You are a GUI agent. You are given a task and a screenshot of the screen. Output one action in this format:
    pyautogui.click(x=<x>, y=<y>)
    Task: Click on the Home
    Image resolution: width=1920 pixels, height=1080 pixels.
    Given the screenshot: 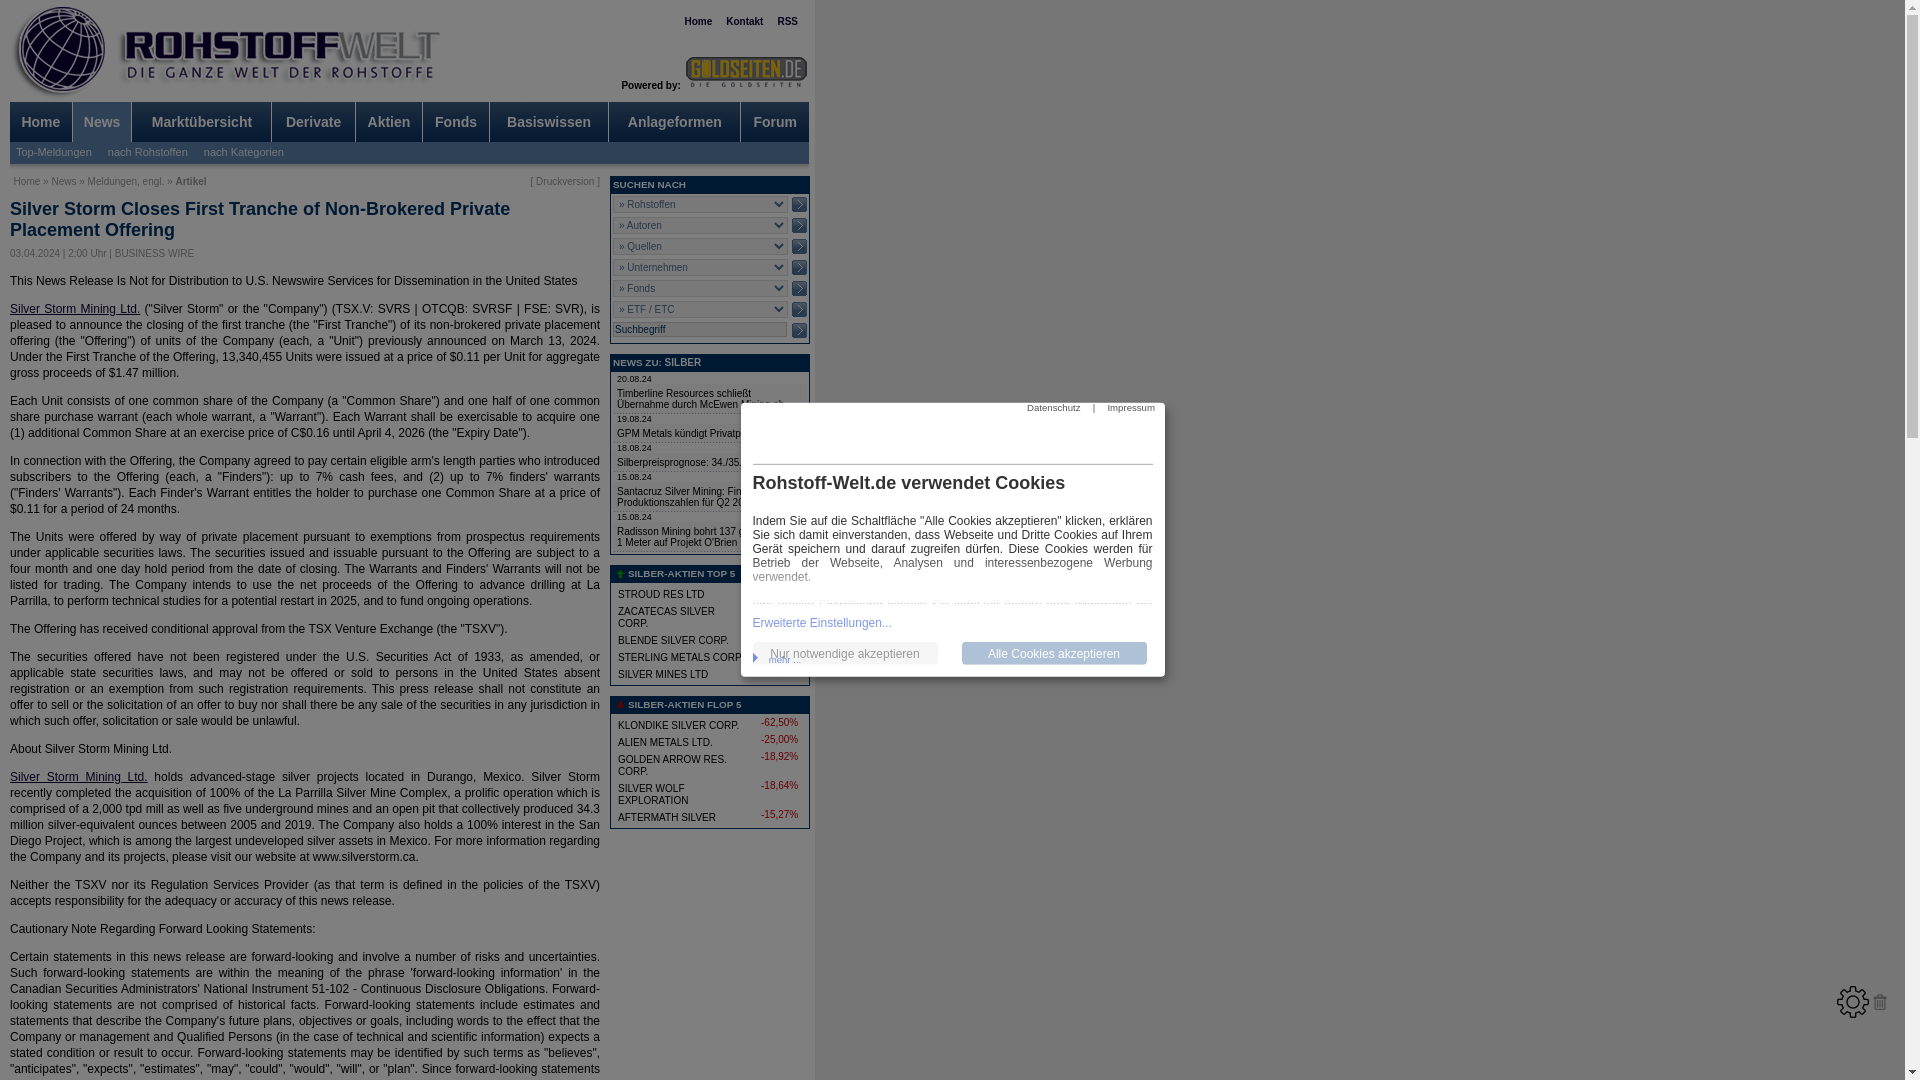 What is the action you would take?
    pyautogui.click(x=40, y=122)
    